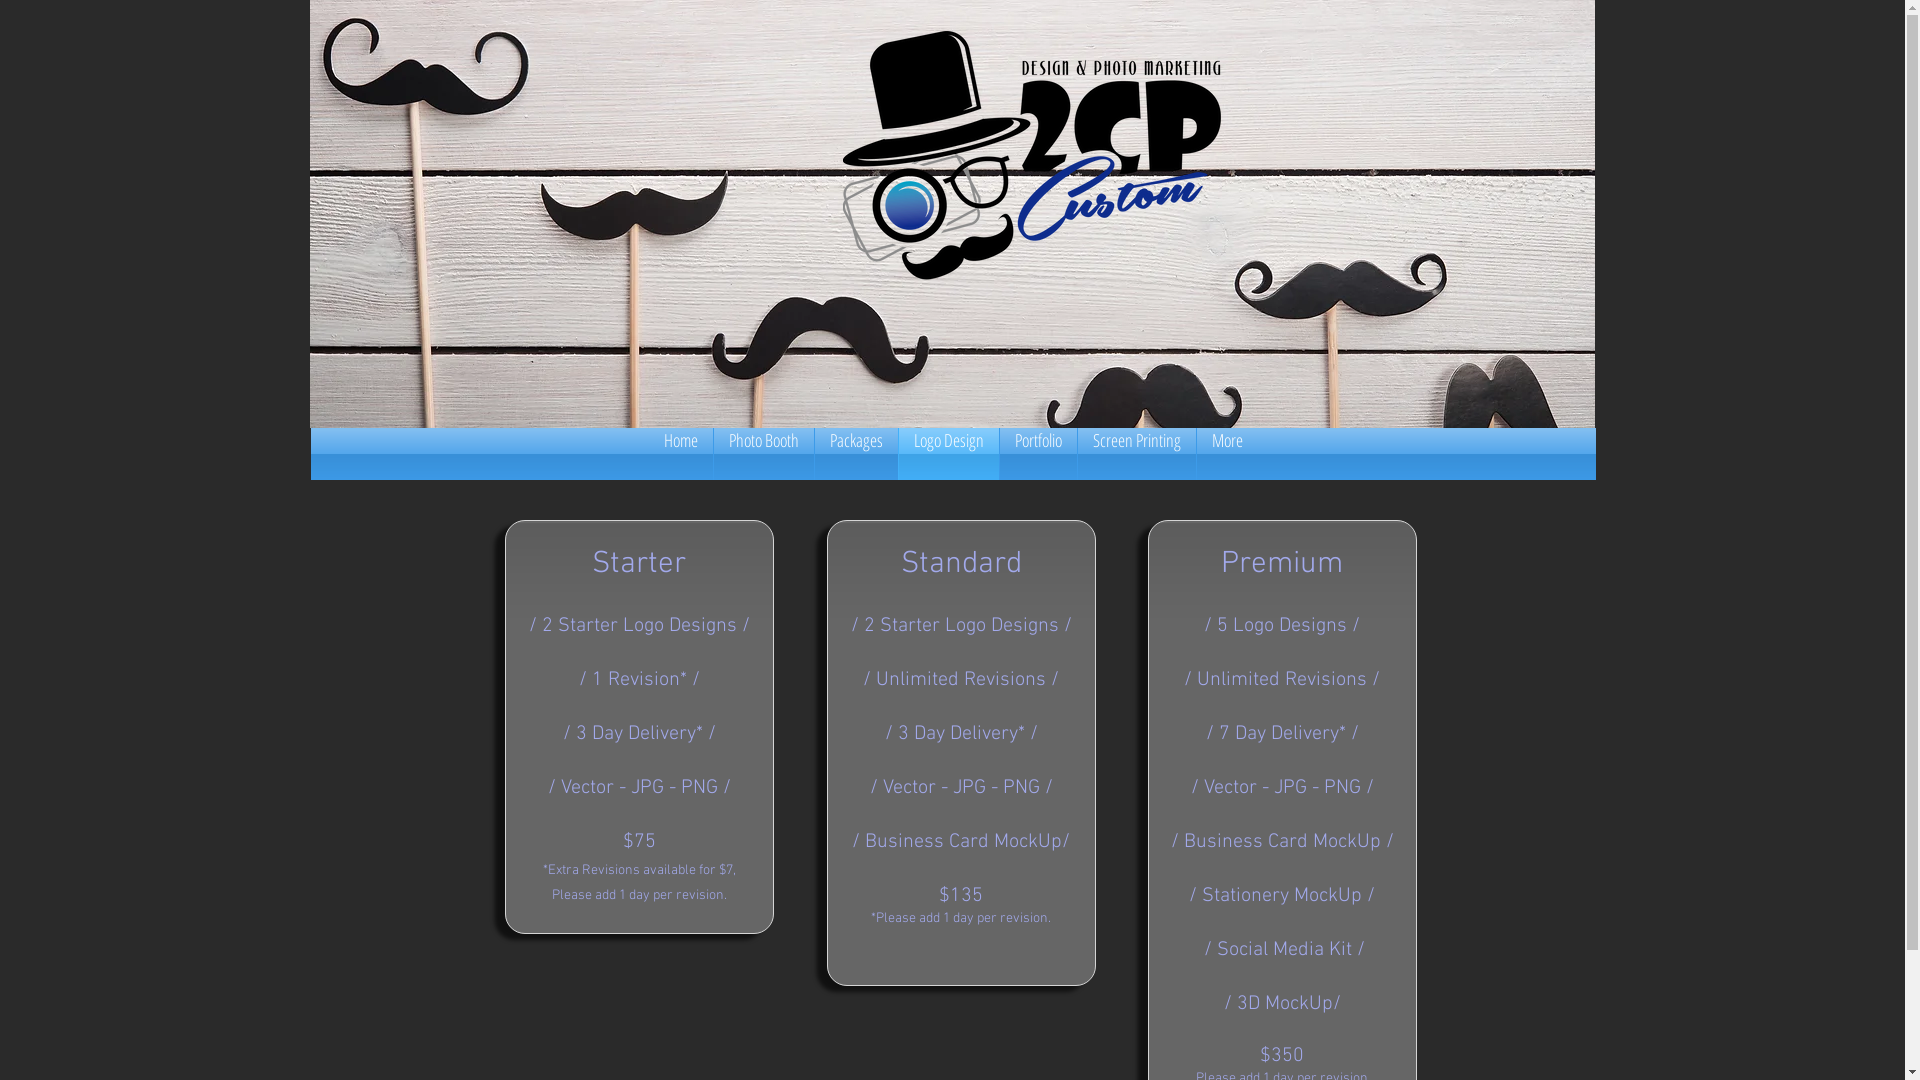 The height and width of the screenshot is (1080, 1920). Describe the element at coordinates (764, 454) in the screenshot. I see `Photo Booth` at that location.